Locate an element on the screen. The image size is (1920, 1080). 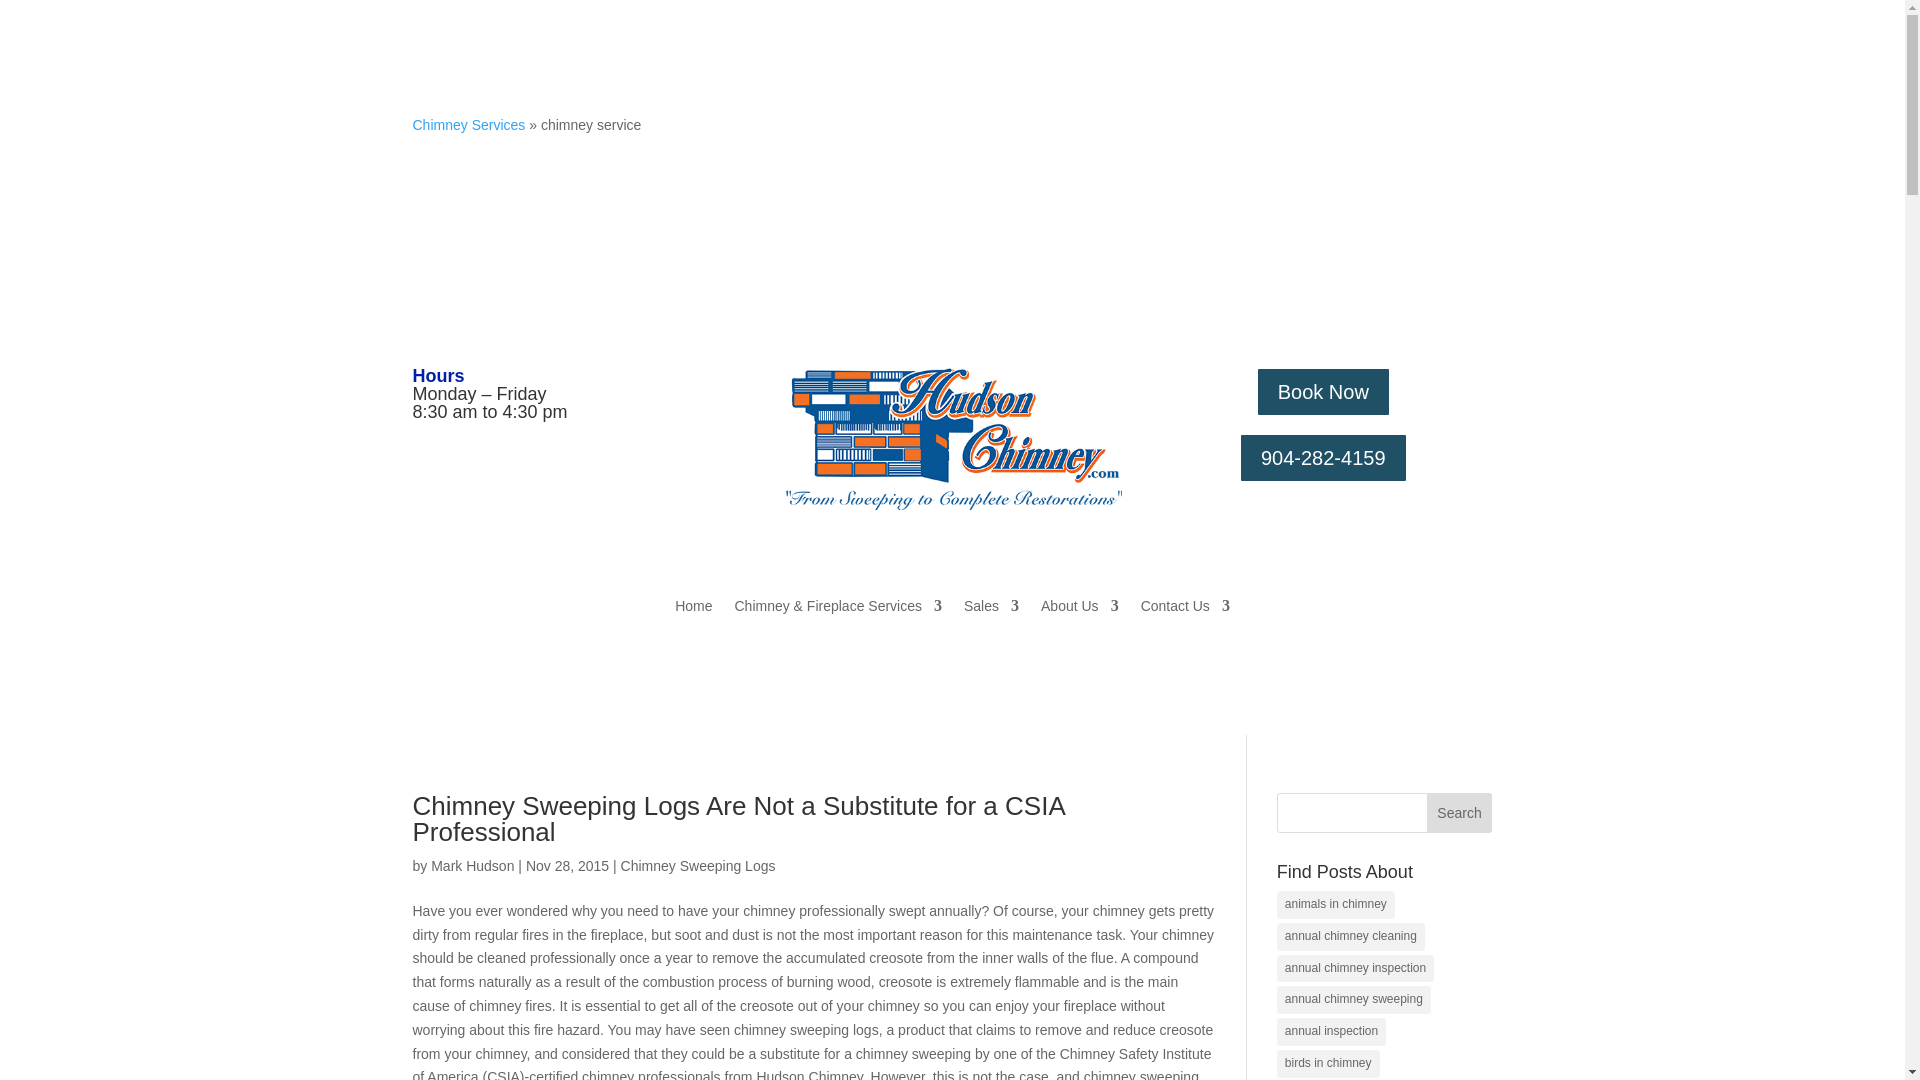
Original Photo- Hudson Chimney logo- Hudson Chimney is located at coordinates (952, 441).